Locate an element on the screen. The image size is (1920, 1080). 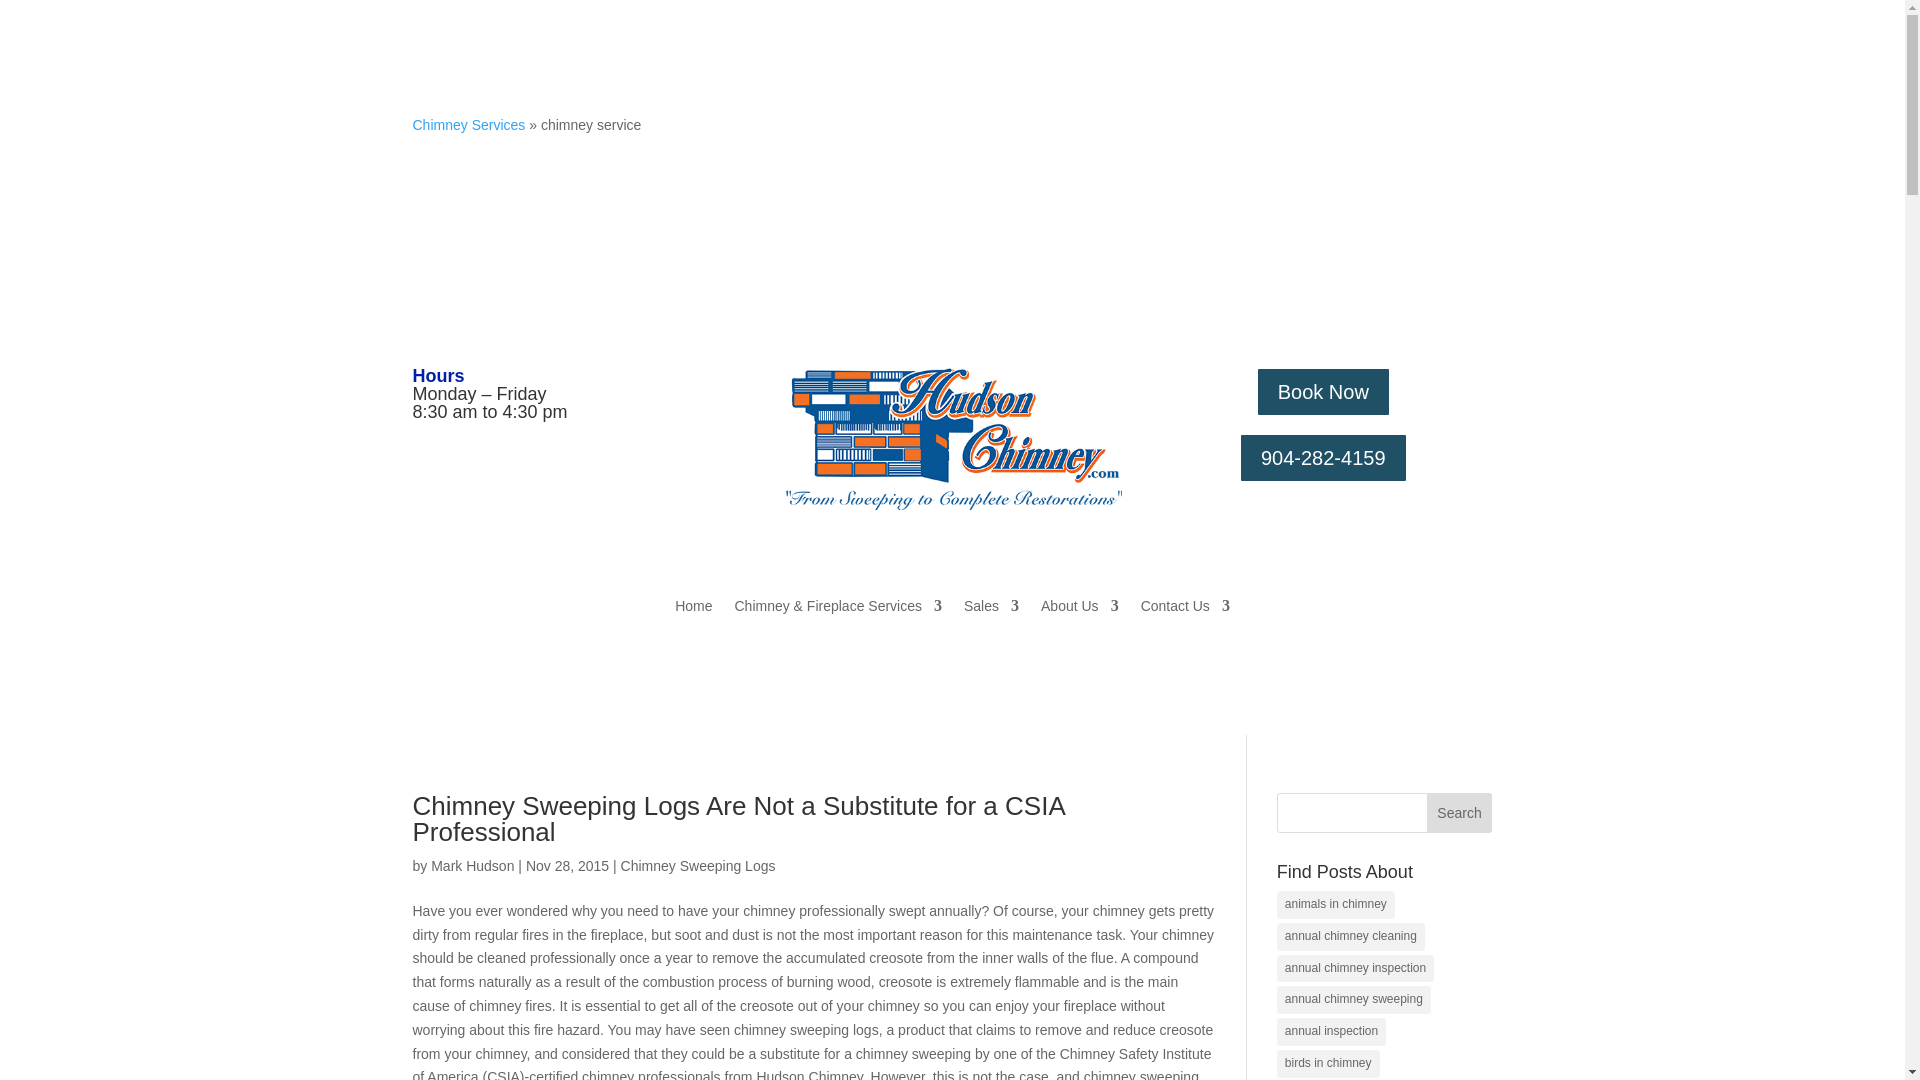
Original Photo- Hudson Chimney logo- Hudson Chimney is located at coordinates (952, 441).